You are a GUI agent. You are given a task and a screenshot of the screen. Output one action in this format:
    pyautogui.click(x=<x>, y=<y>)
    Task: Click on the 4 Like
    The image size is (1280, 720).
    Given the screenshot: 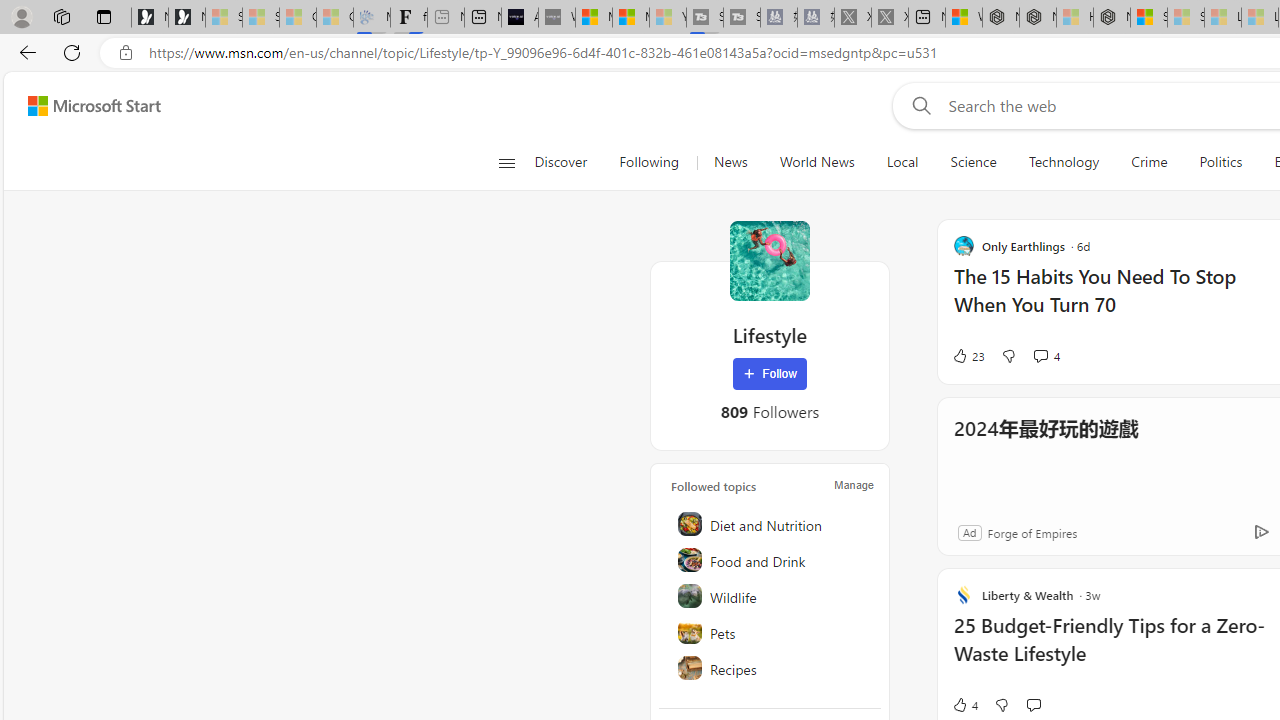 What is the action you would take?
    pyautogui.click(x=964, y=704)
    